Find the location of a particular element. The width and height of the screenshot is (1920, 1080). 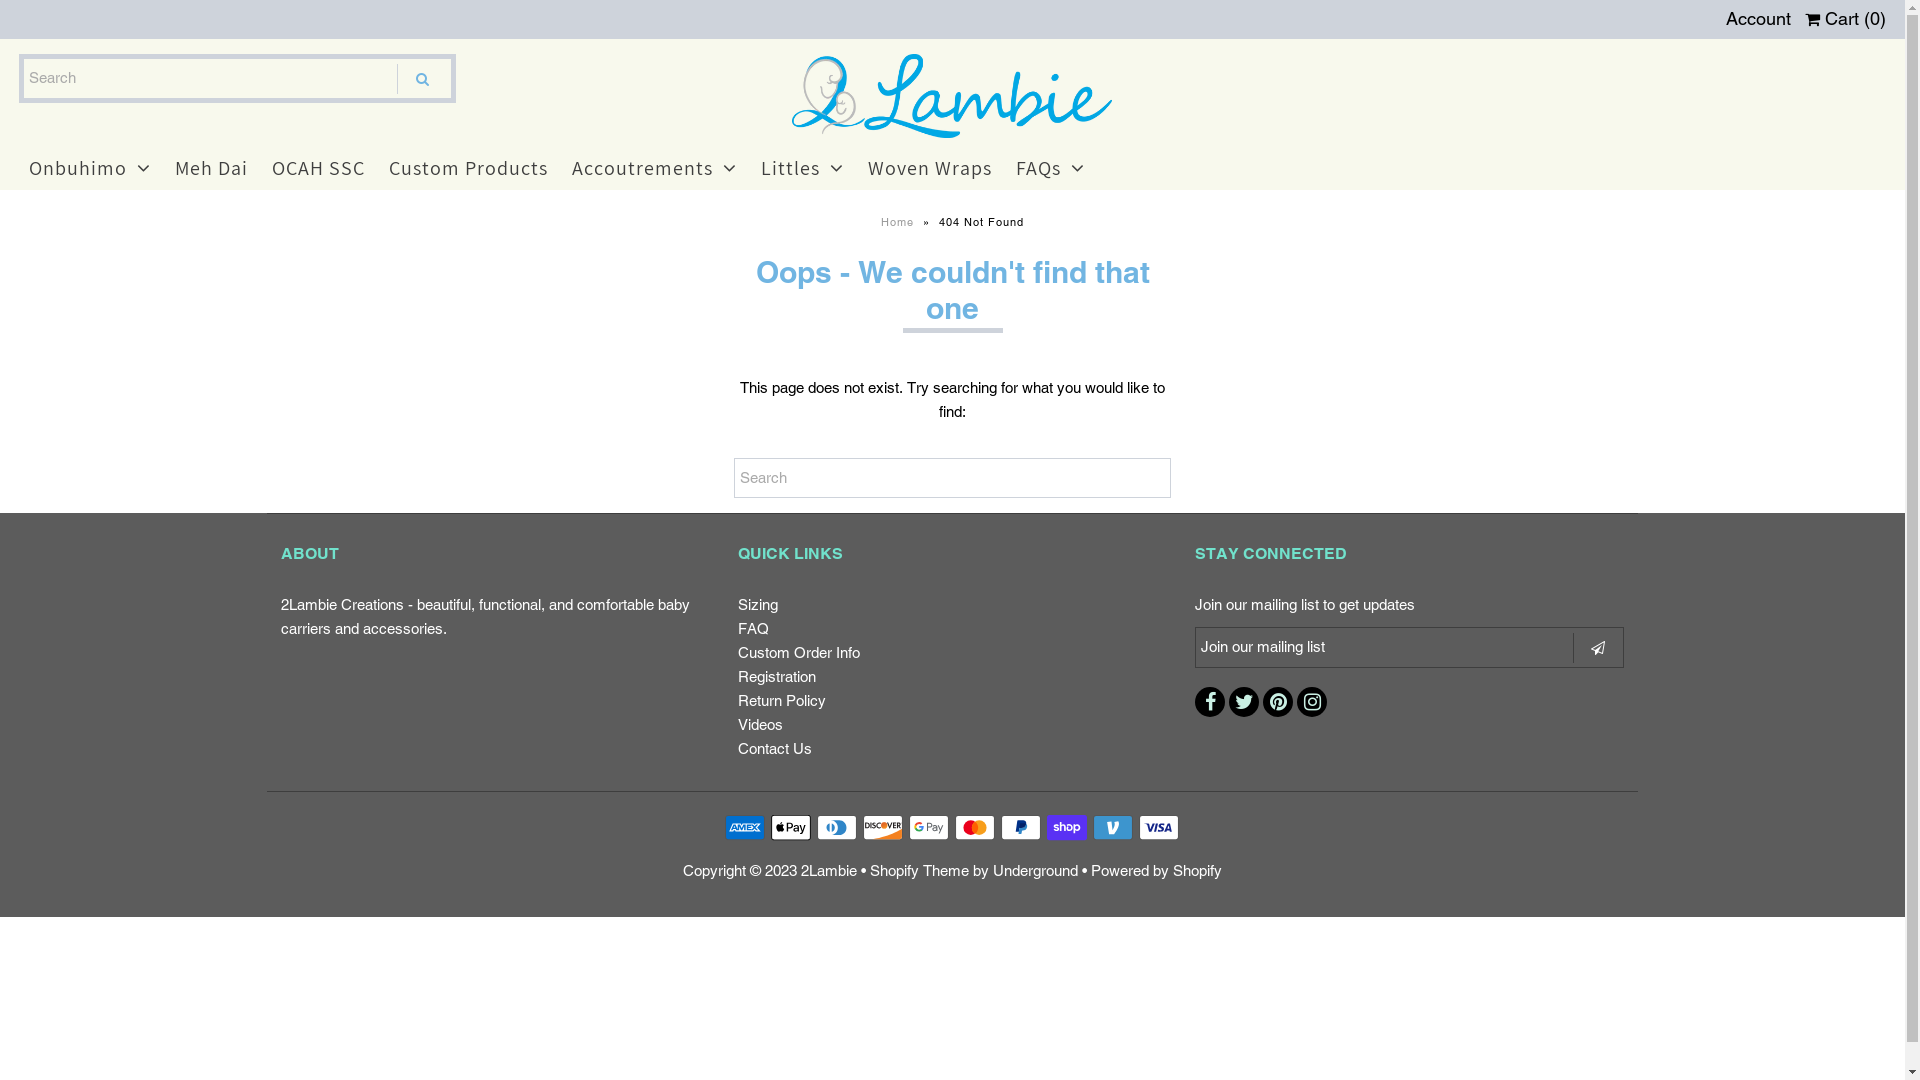

Registration is located at coordinates (777, 676).